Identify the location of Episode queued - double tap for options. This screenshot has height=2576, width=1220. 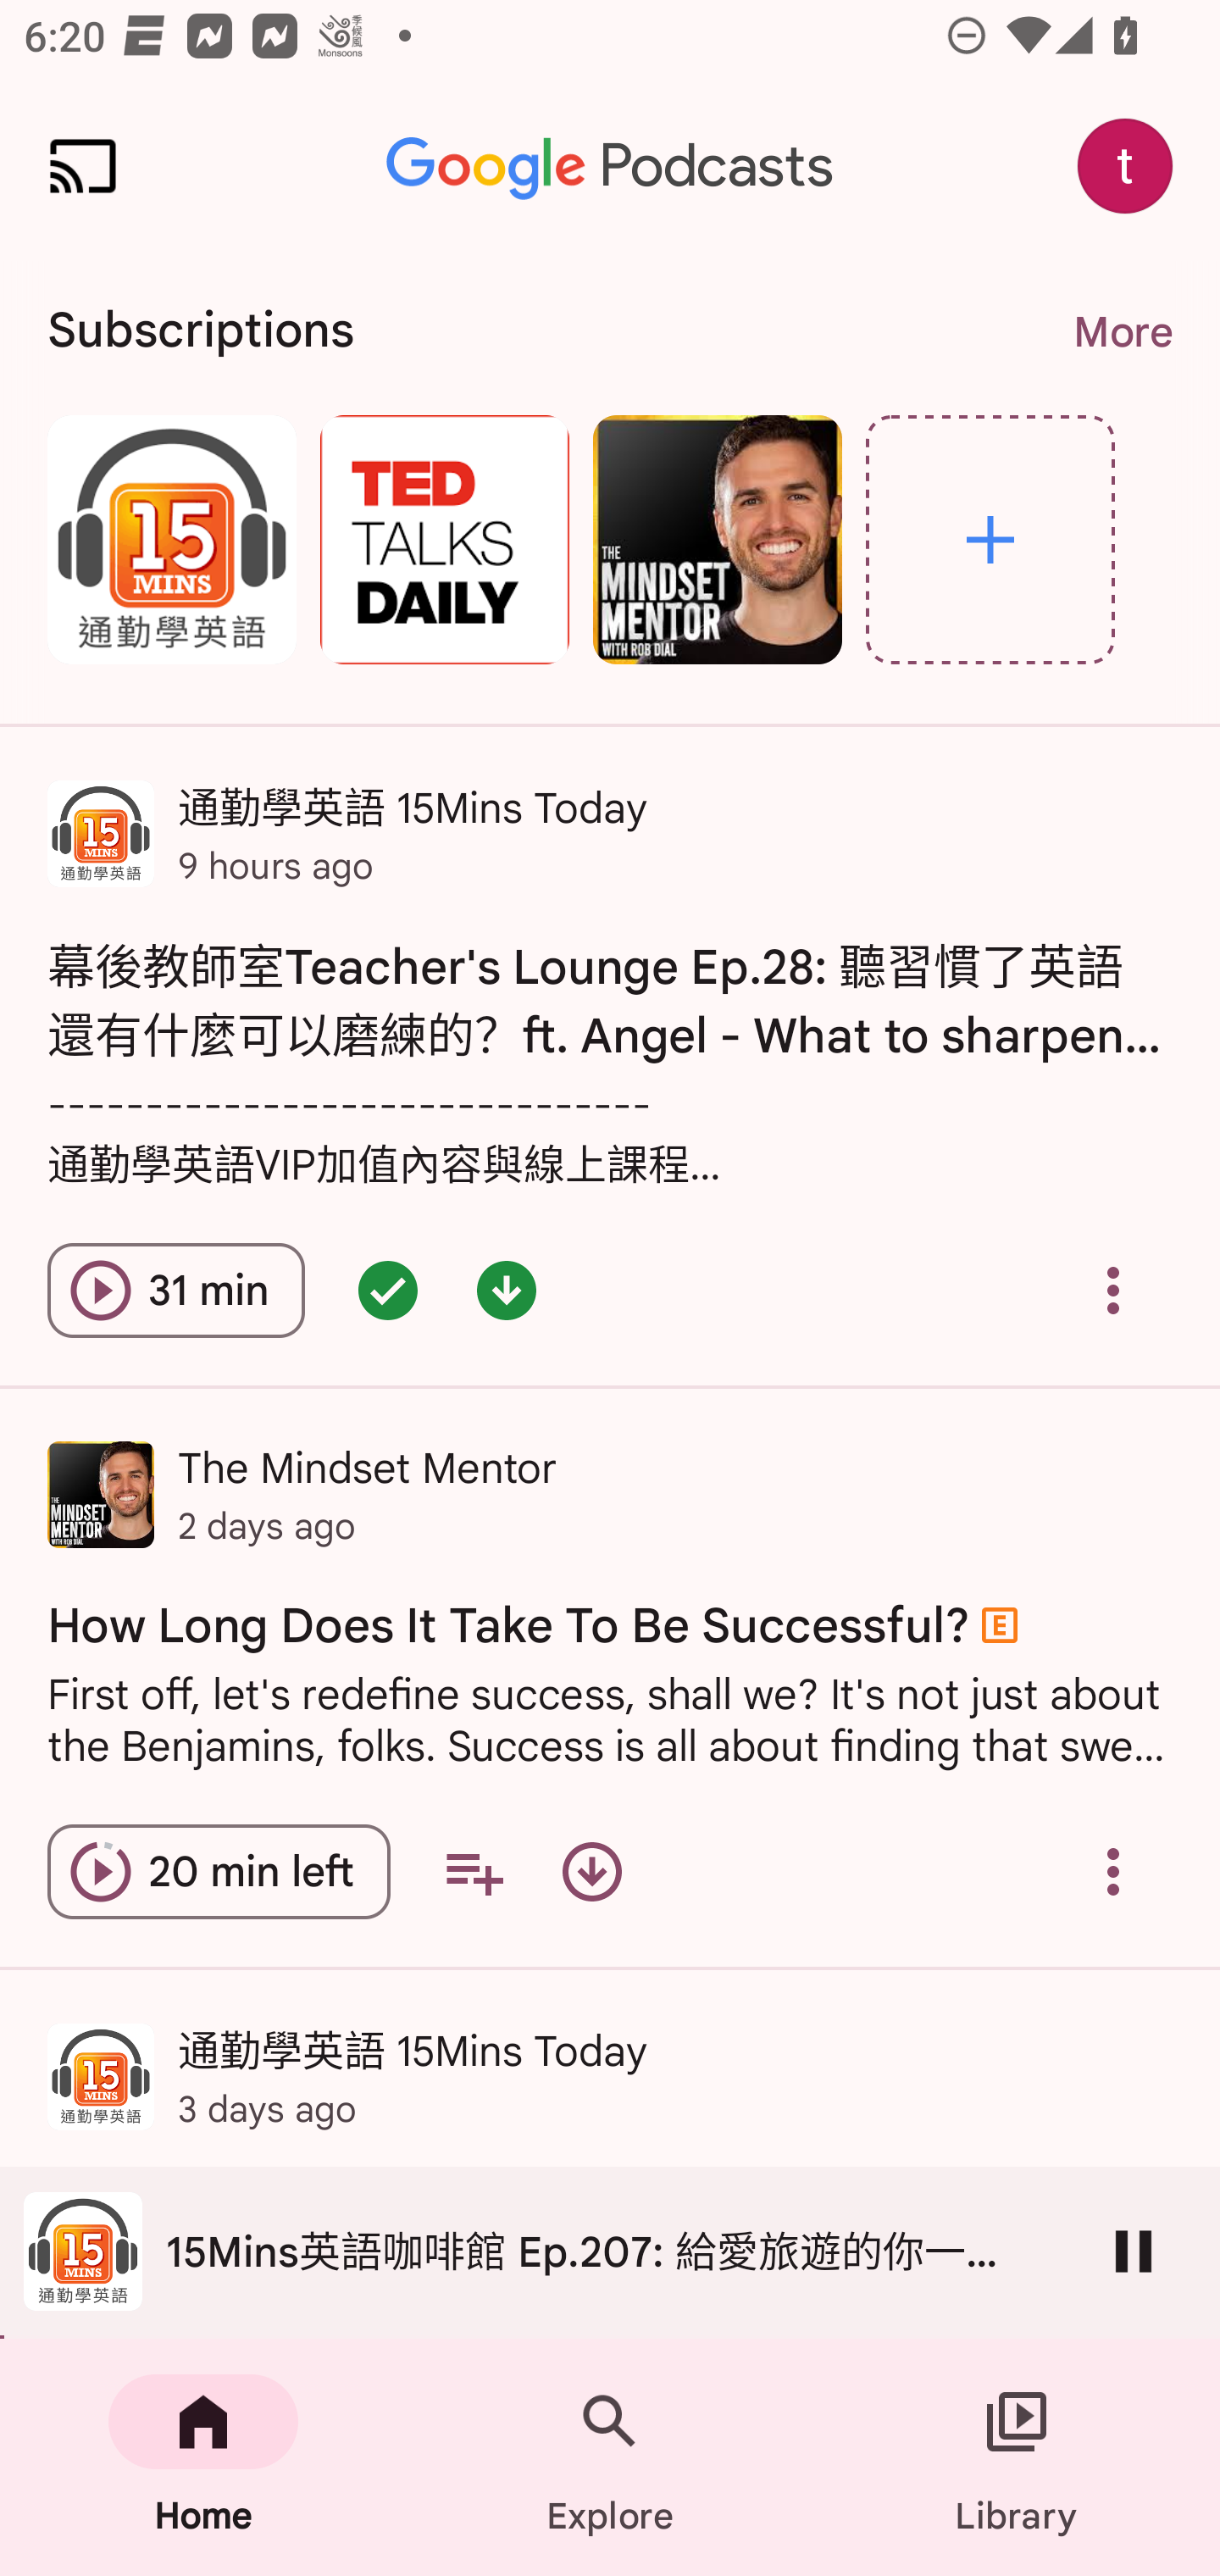
(388, 1290).